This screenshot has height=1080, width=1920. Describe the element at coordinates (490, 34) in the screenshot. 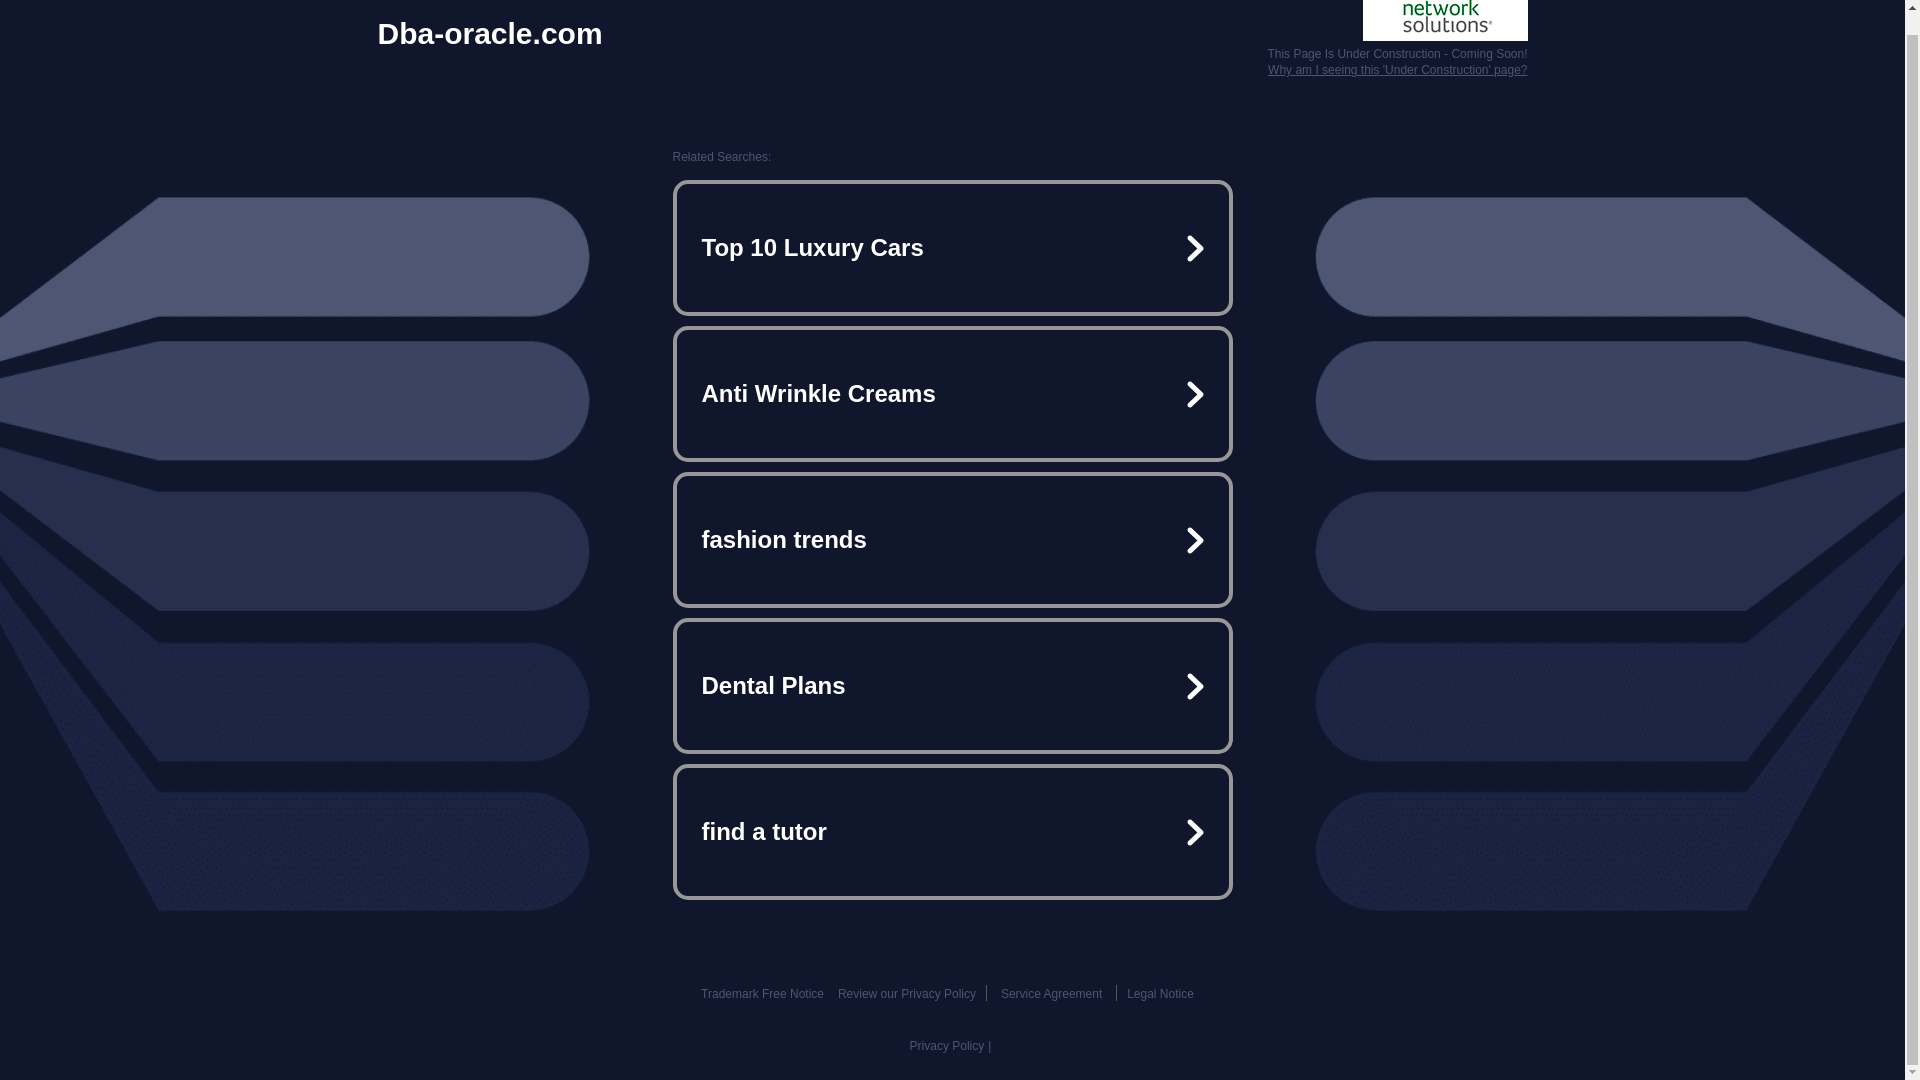

I see `Dba-oracle.com` at that location.